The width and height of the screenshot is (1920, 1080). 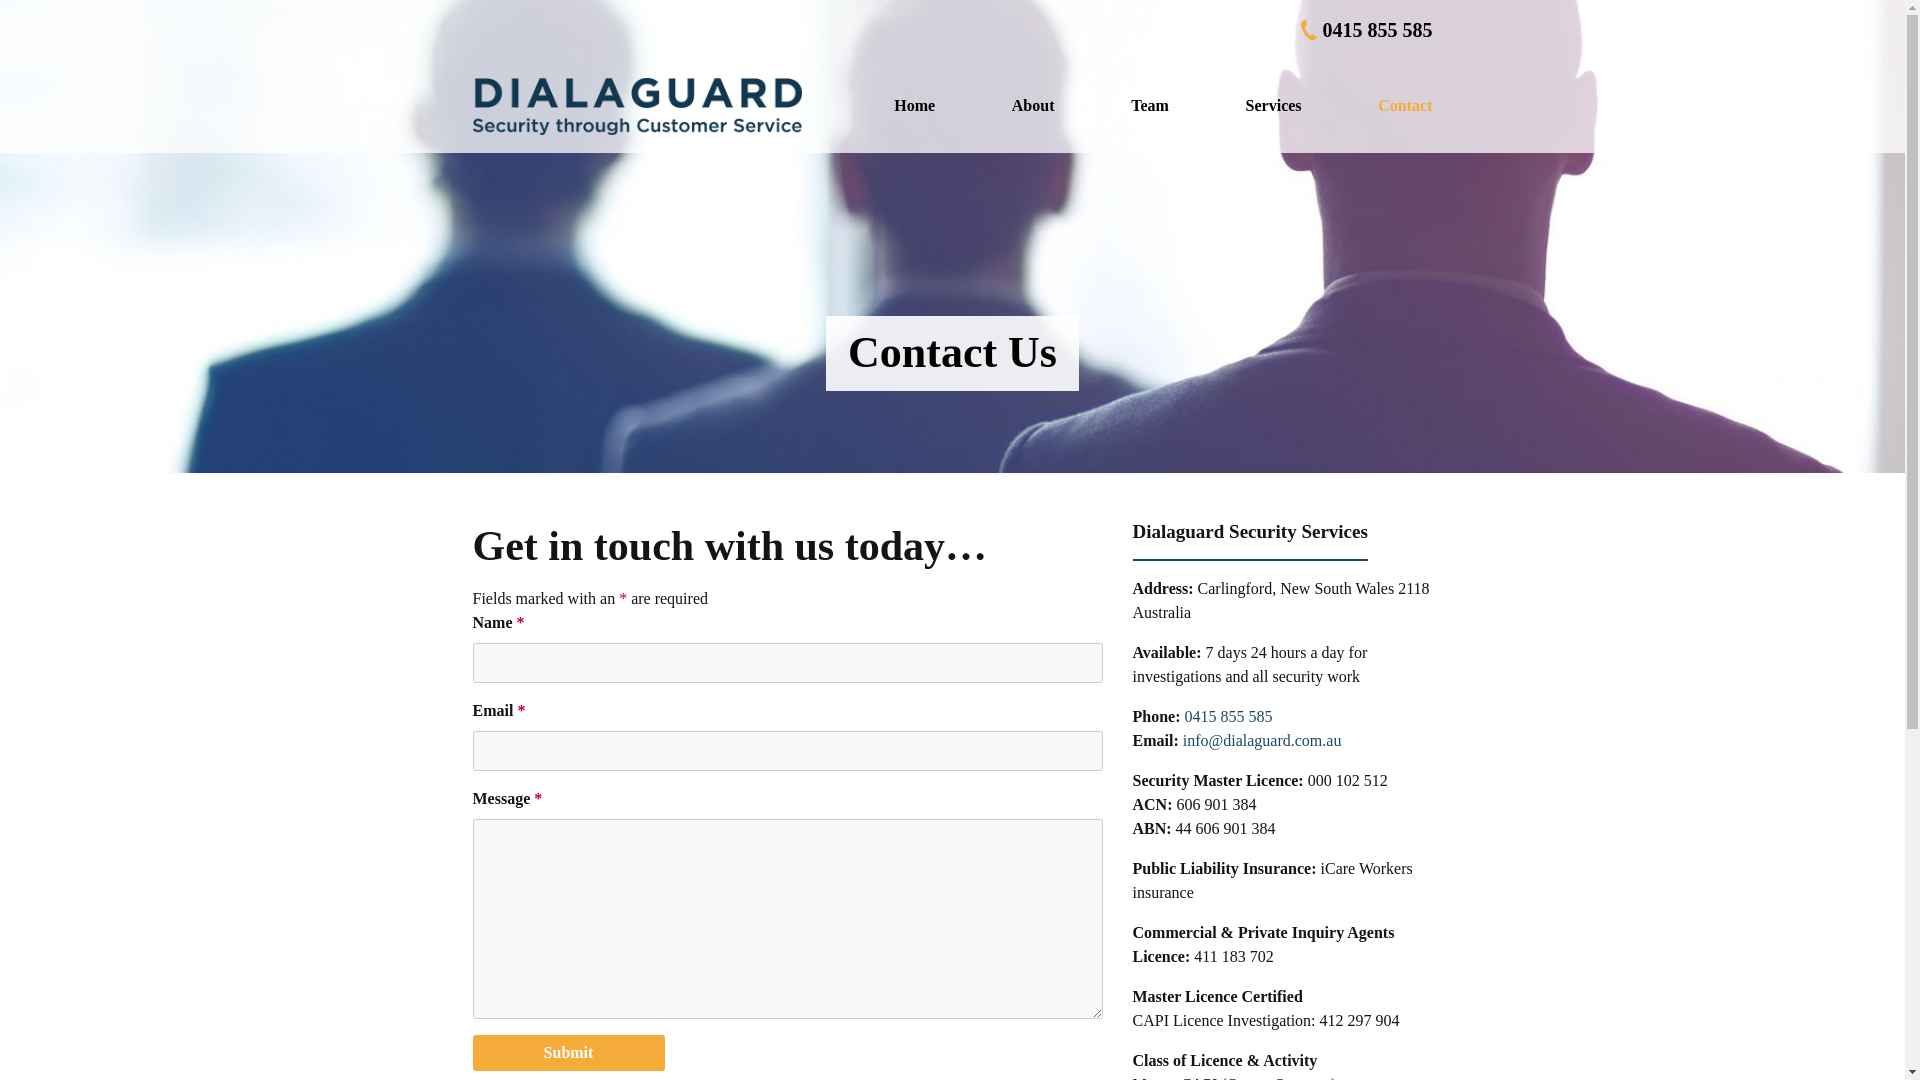 What do you see at coordinates (1405, 106) in the screenshot?
I see `Contact` at bounding box center [1405, 106].